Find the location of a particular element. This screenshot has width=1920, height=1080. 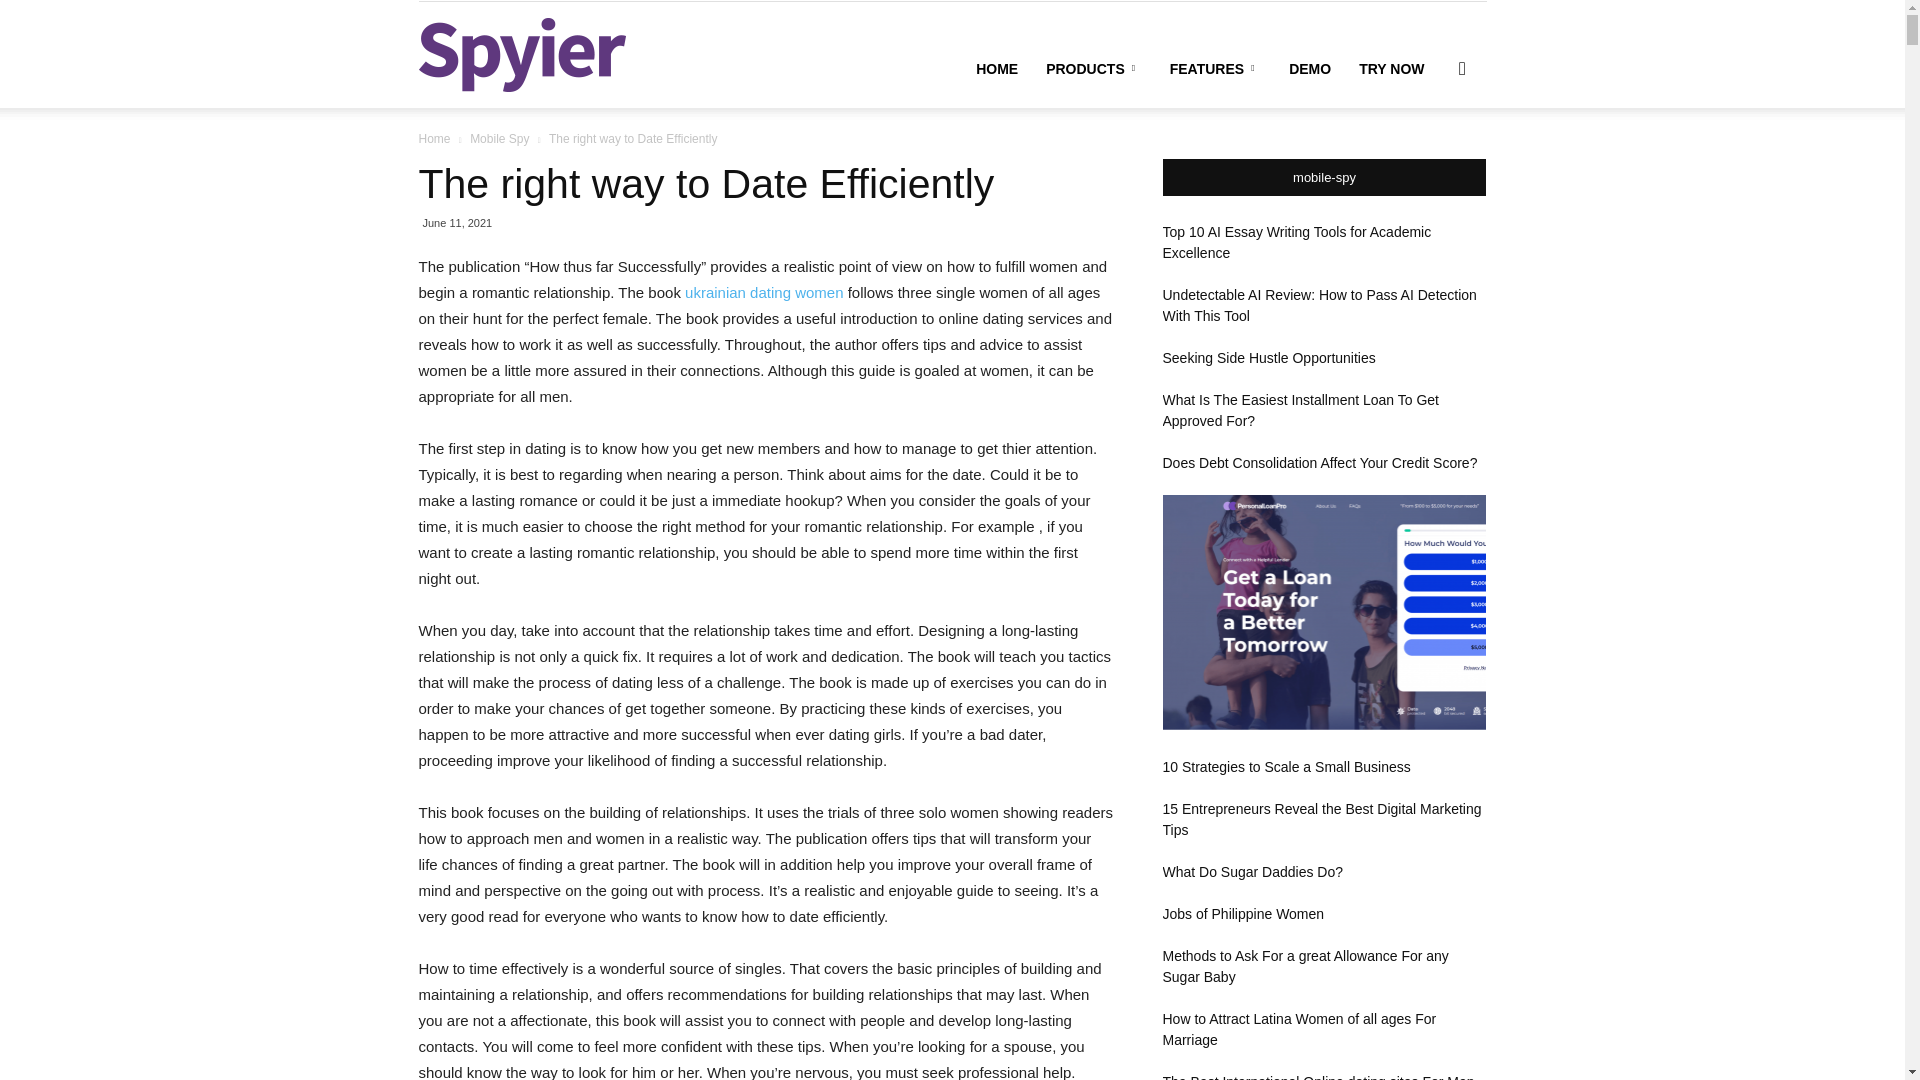

DEMO is located at coordinates (1310, 69).